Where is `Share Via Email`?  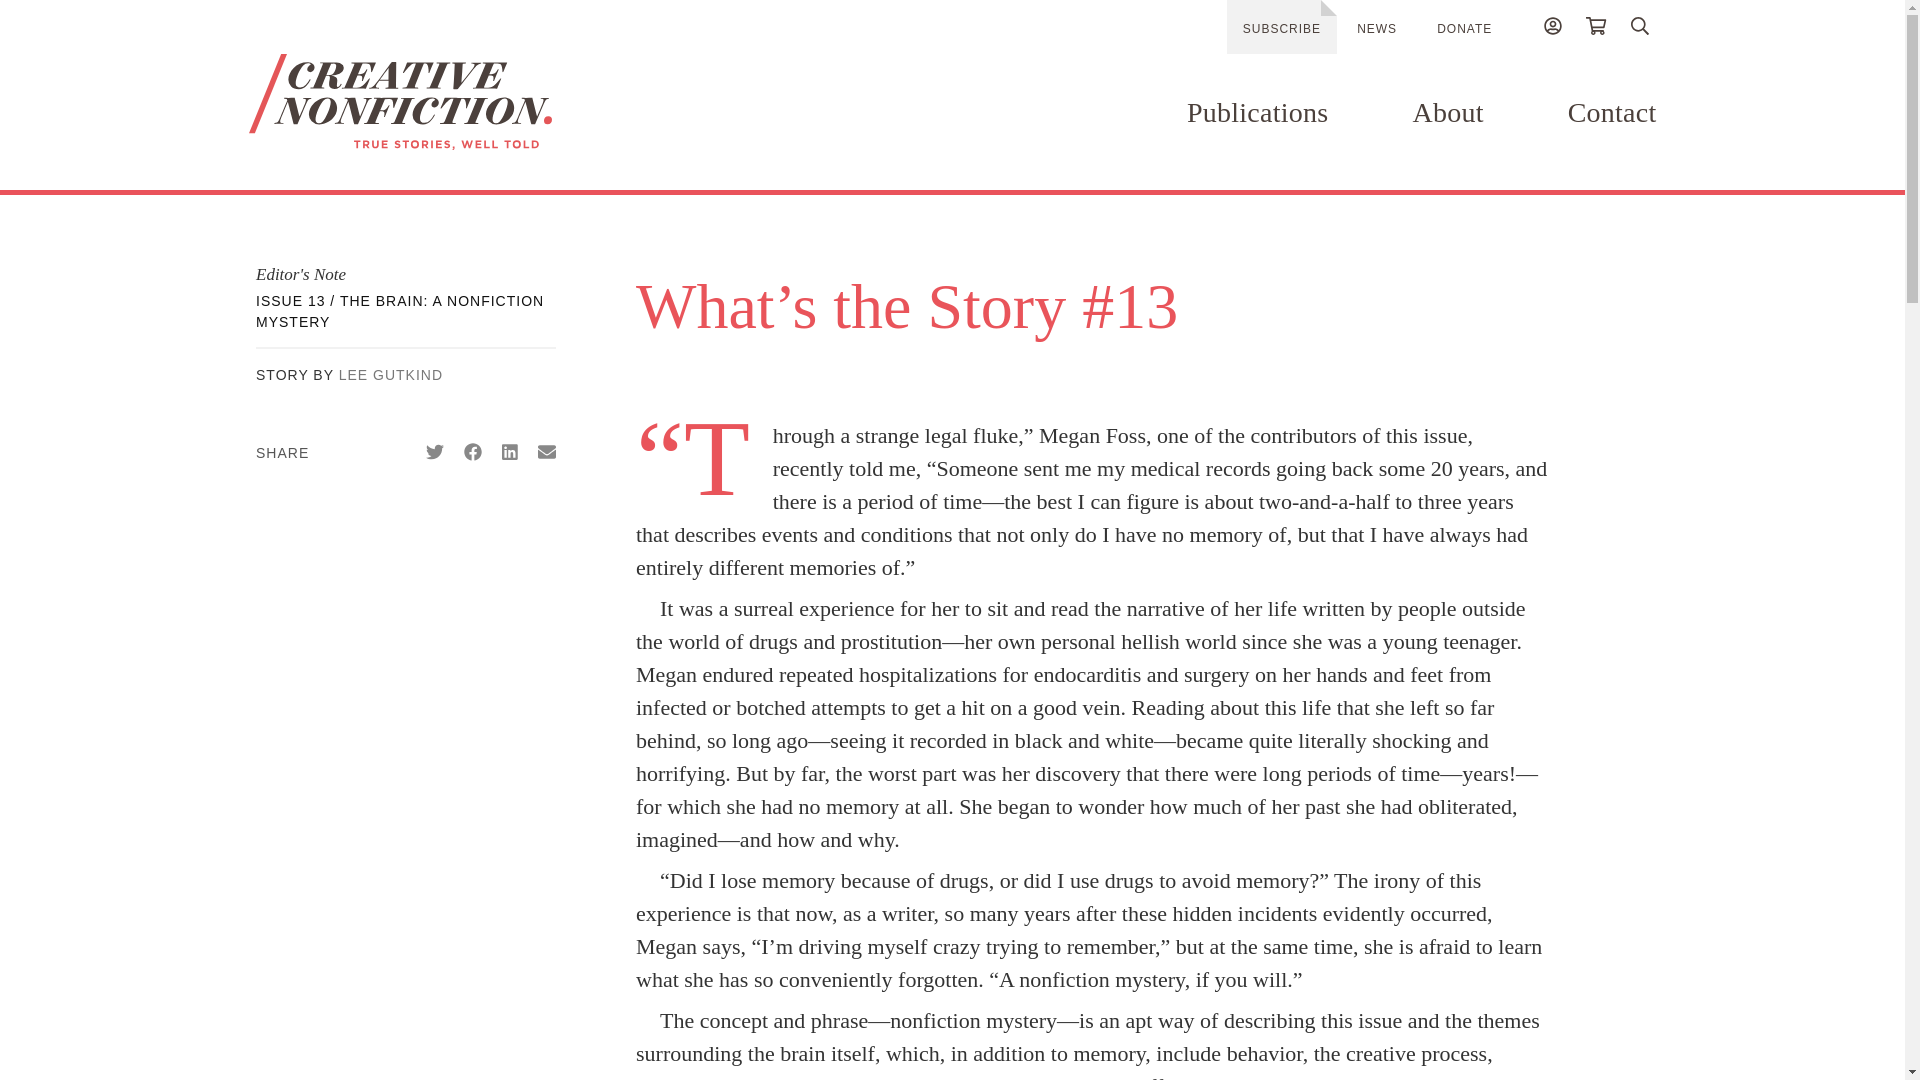
Share Via Email is located at coordinates (546, 452).